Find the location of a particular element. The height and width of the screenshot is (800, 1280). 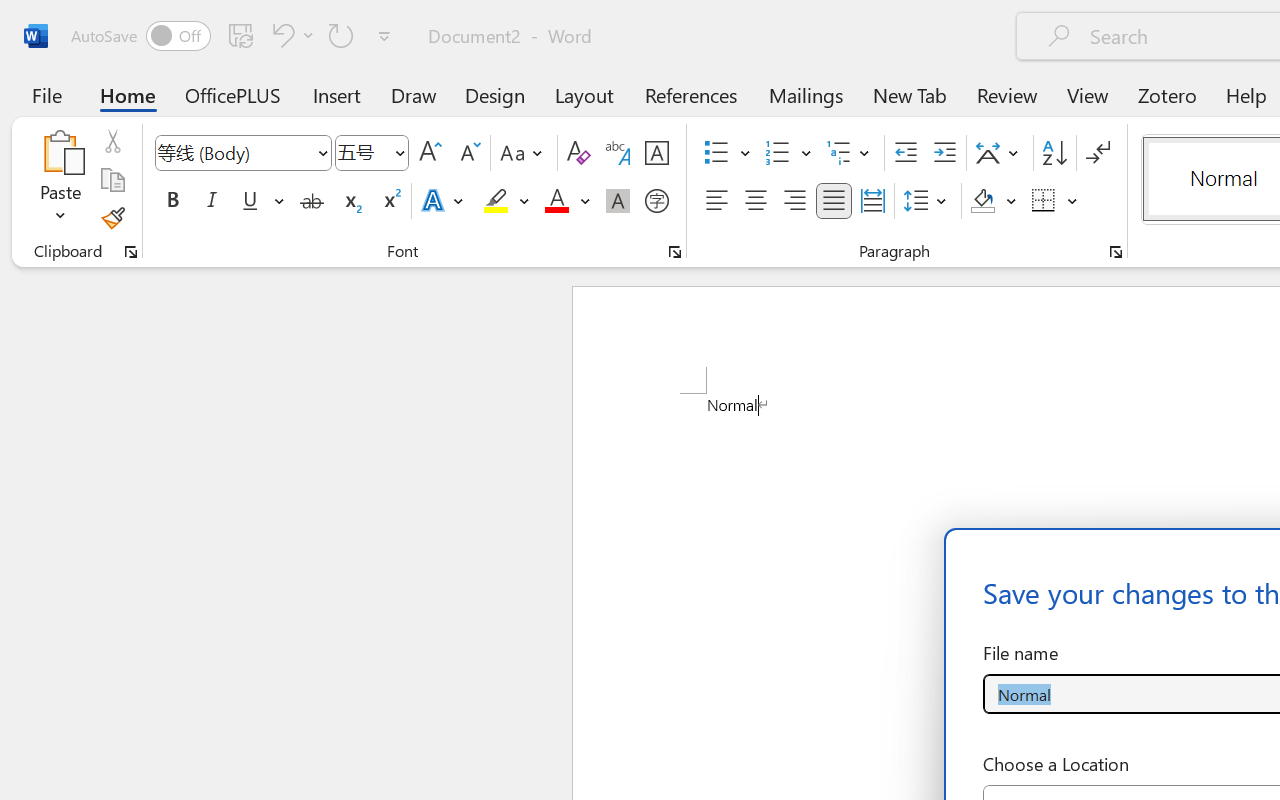

Save is located at coordinates (241, 35).